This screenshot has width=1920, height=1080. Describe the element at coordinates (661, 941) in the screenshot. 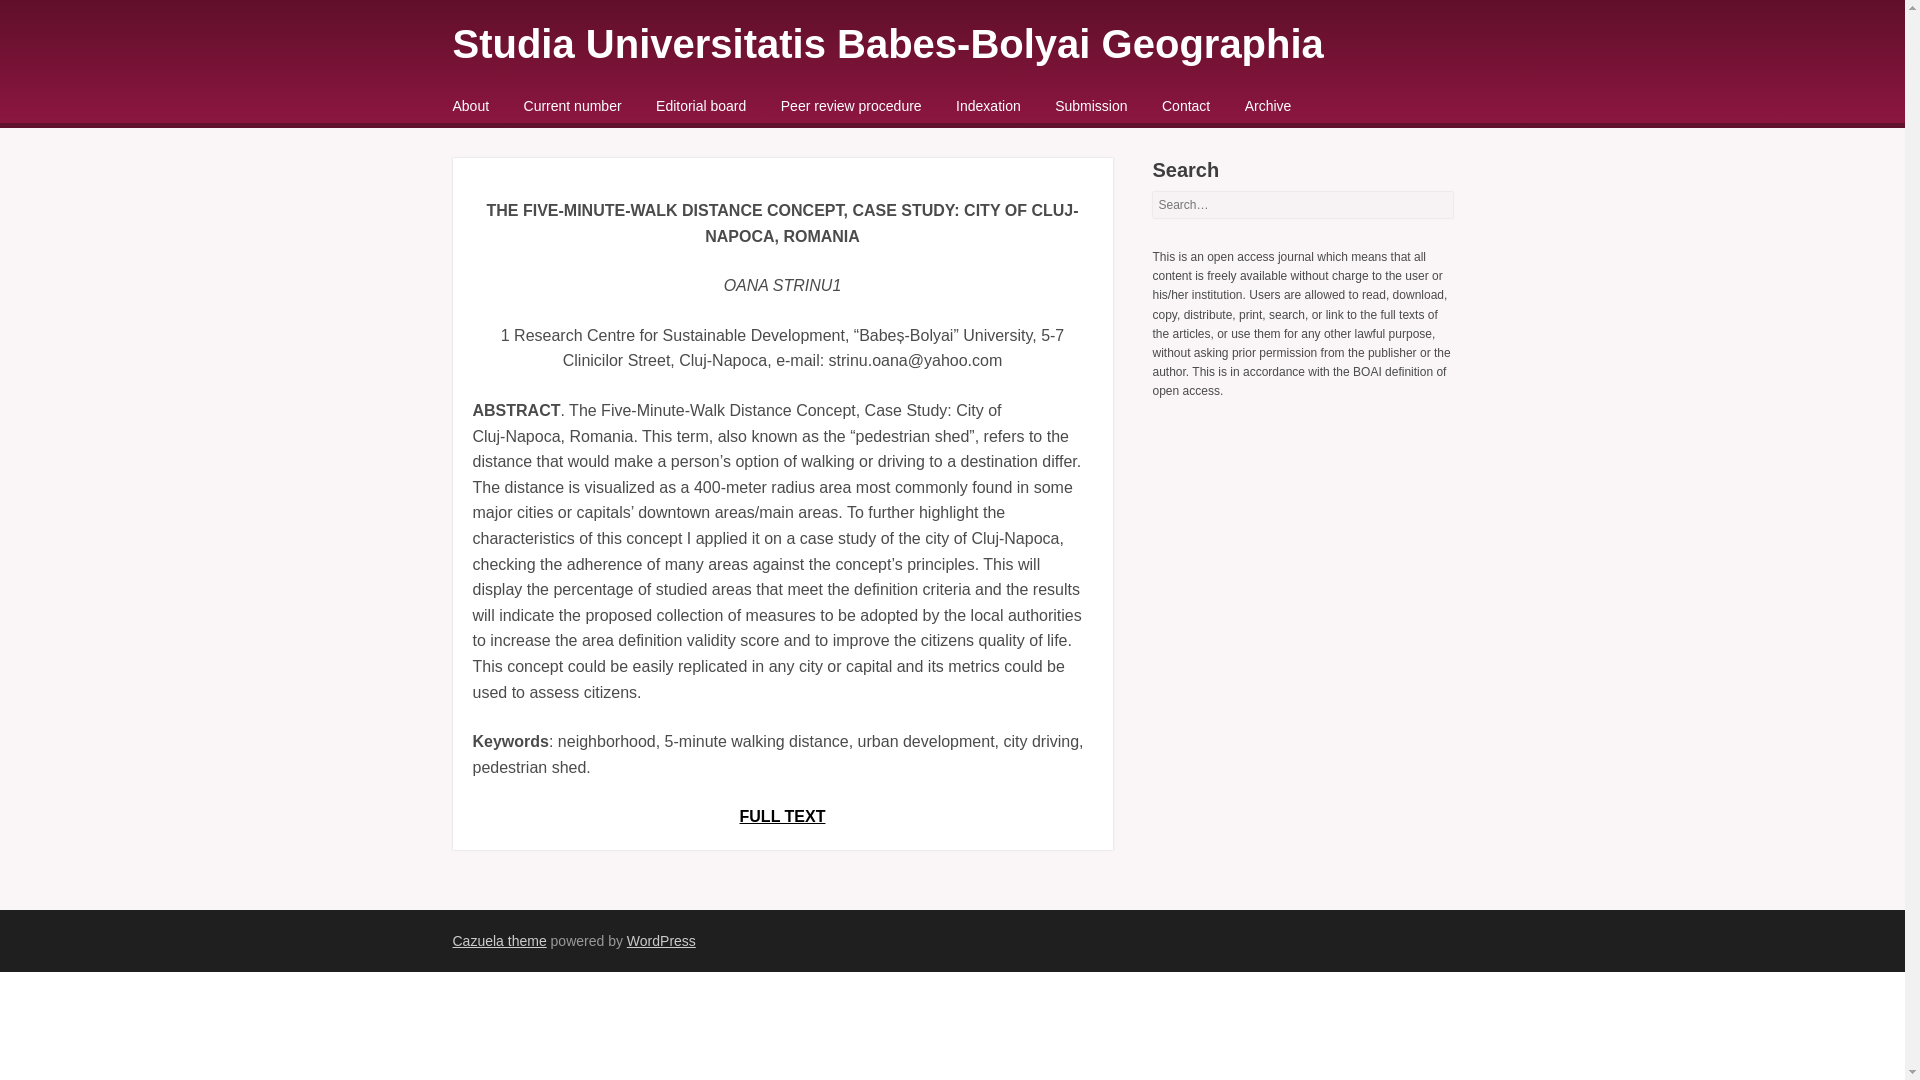

I see `WordPress` at that location.